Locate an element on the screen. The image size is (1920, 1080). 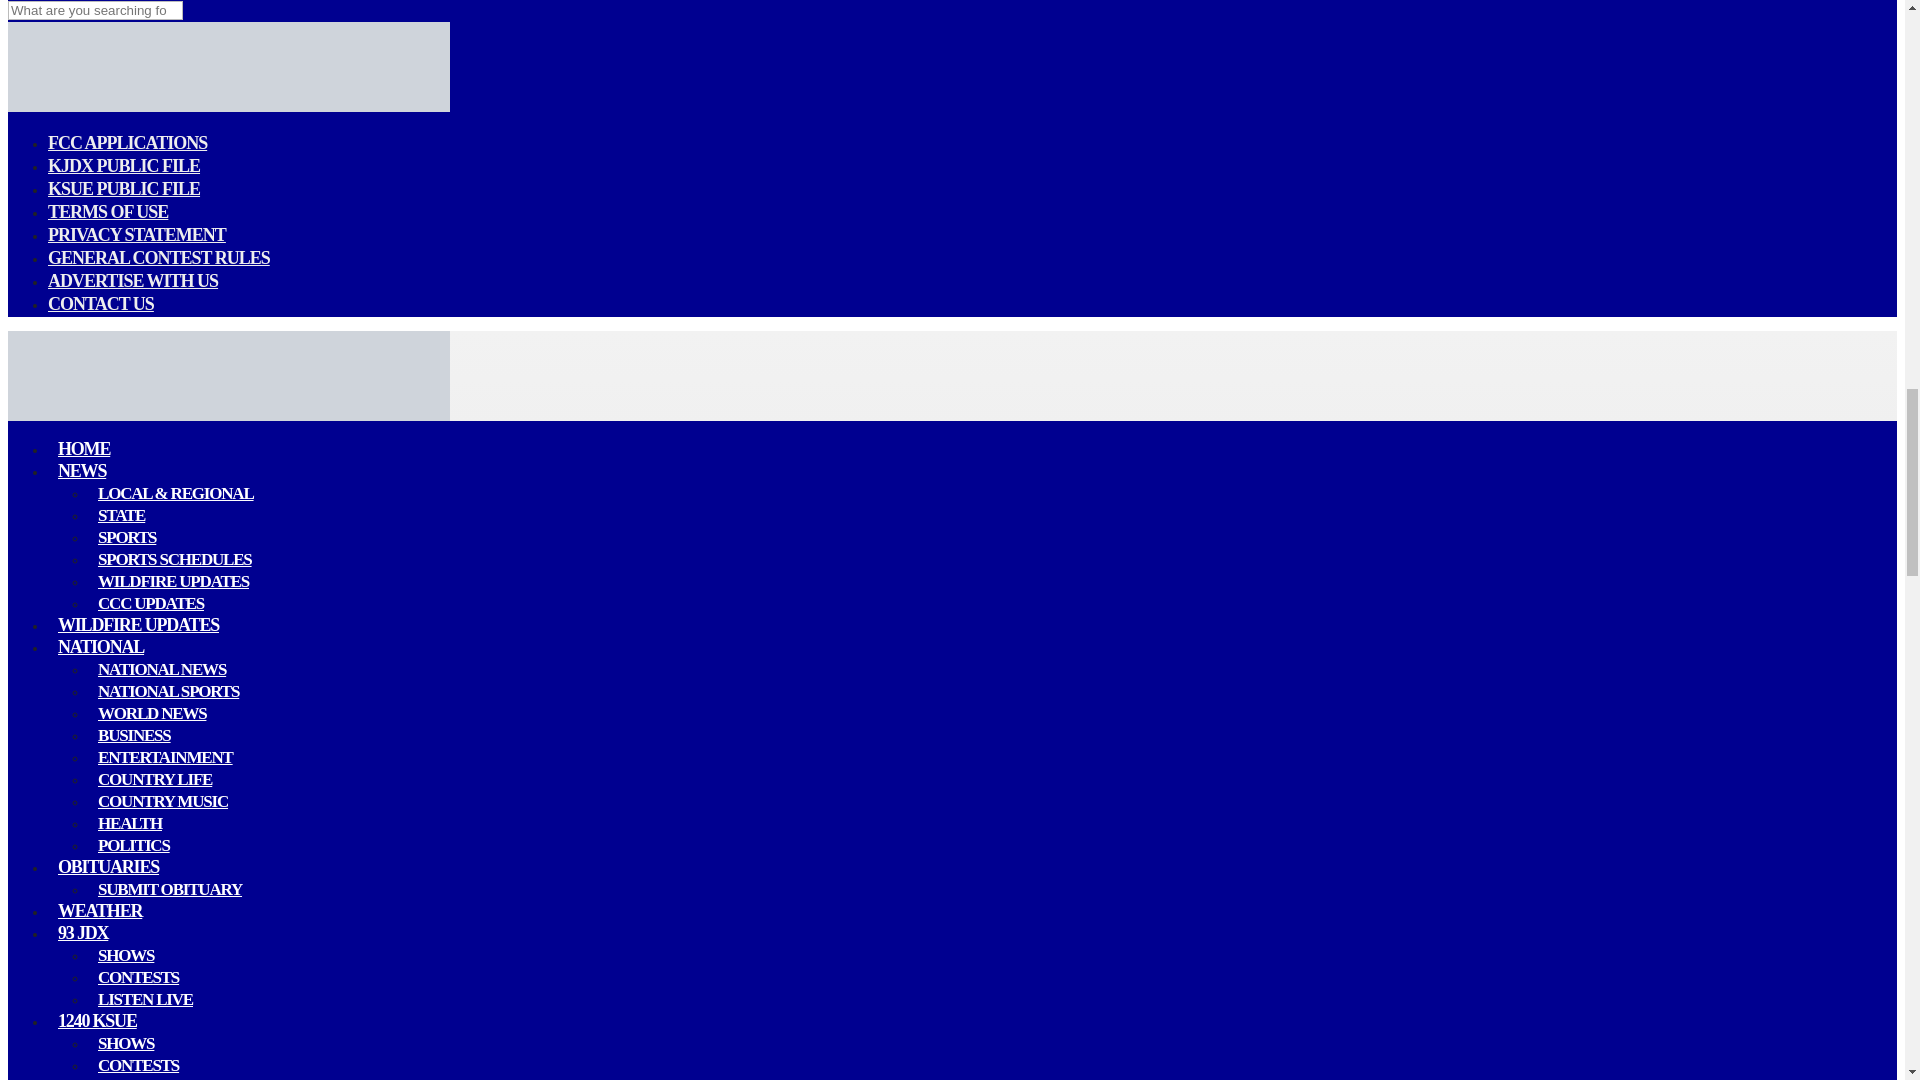
SierraDailyNews.com is located at coordinates (228, 107).